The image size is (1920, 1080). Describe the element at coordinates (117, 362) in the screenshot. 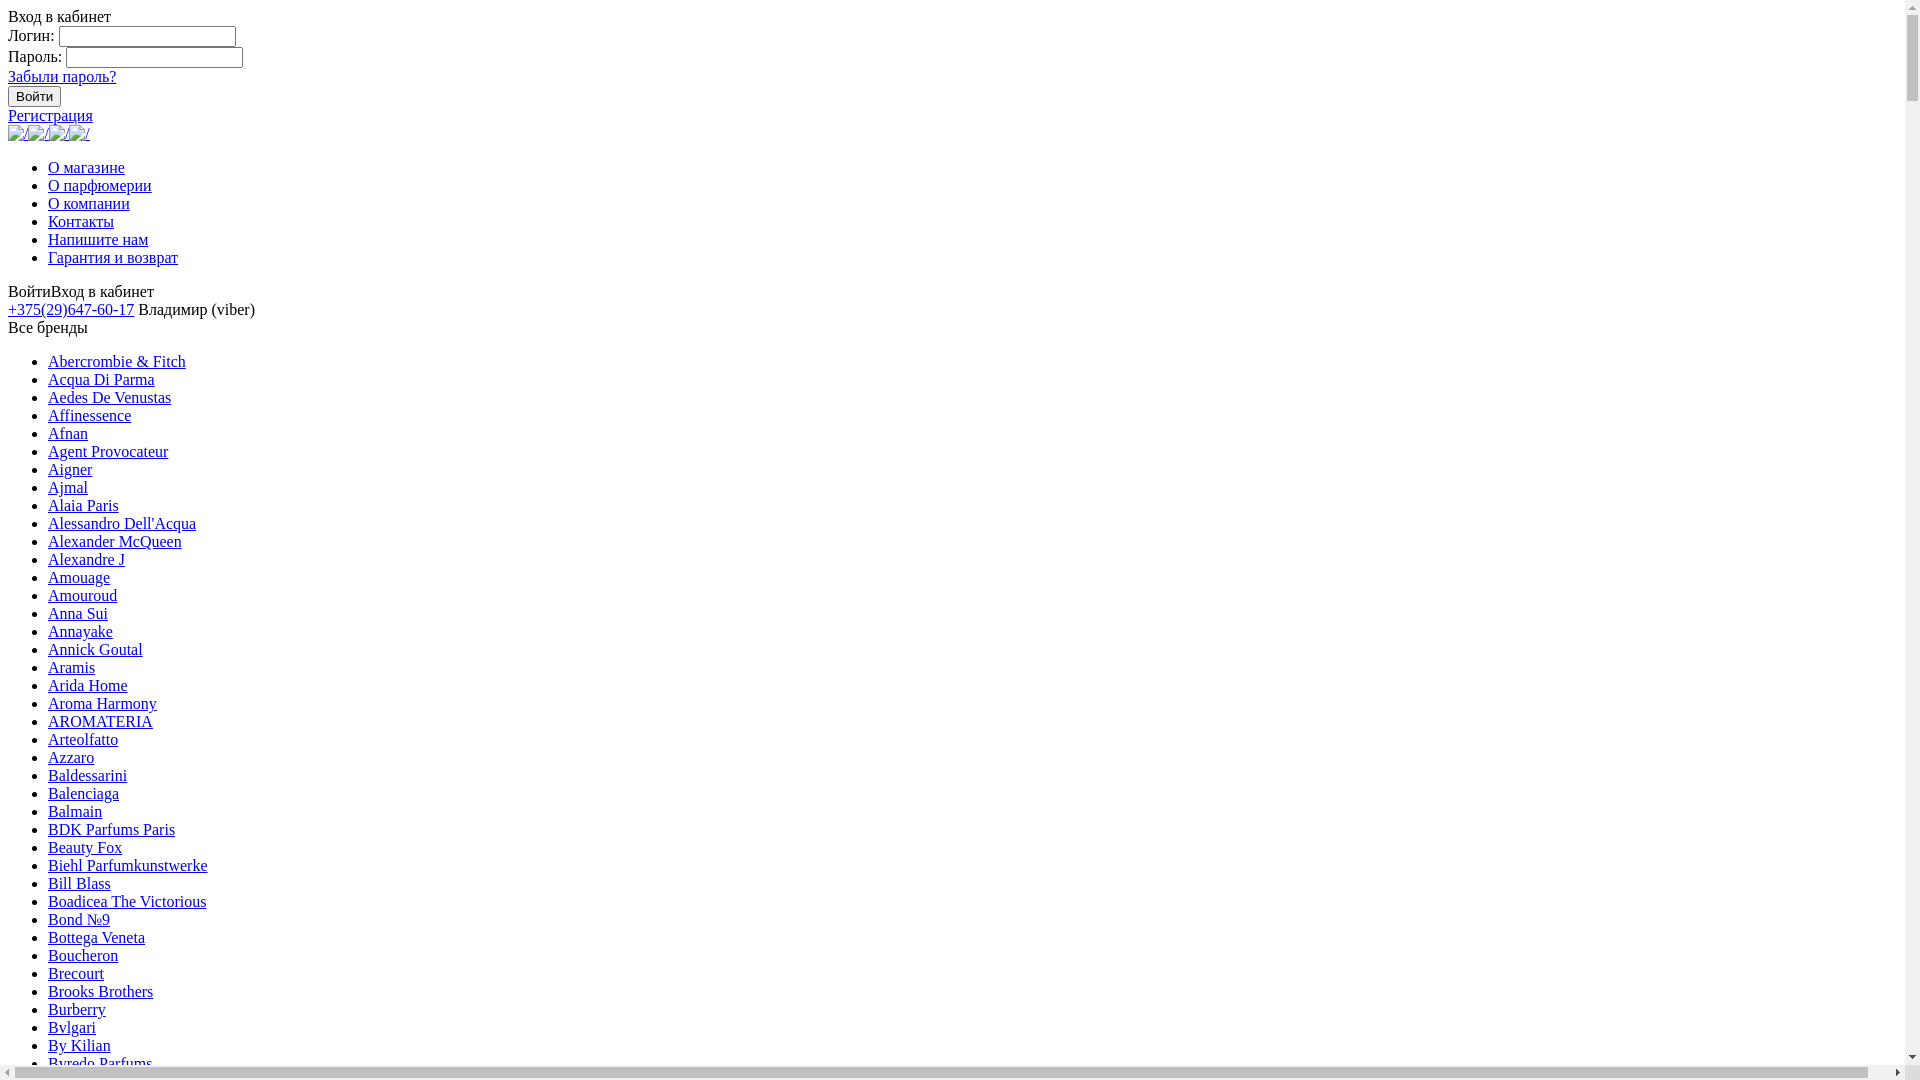

I see `Abercrombie & Fitch` at that location.